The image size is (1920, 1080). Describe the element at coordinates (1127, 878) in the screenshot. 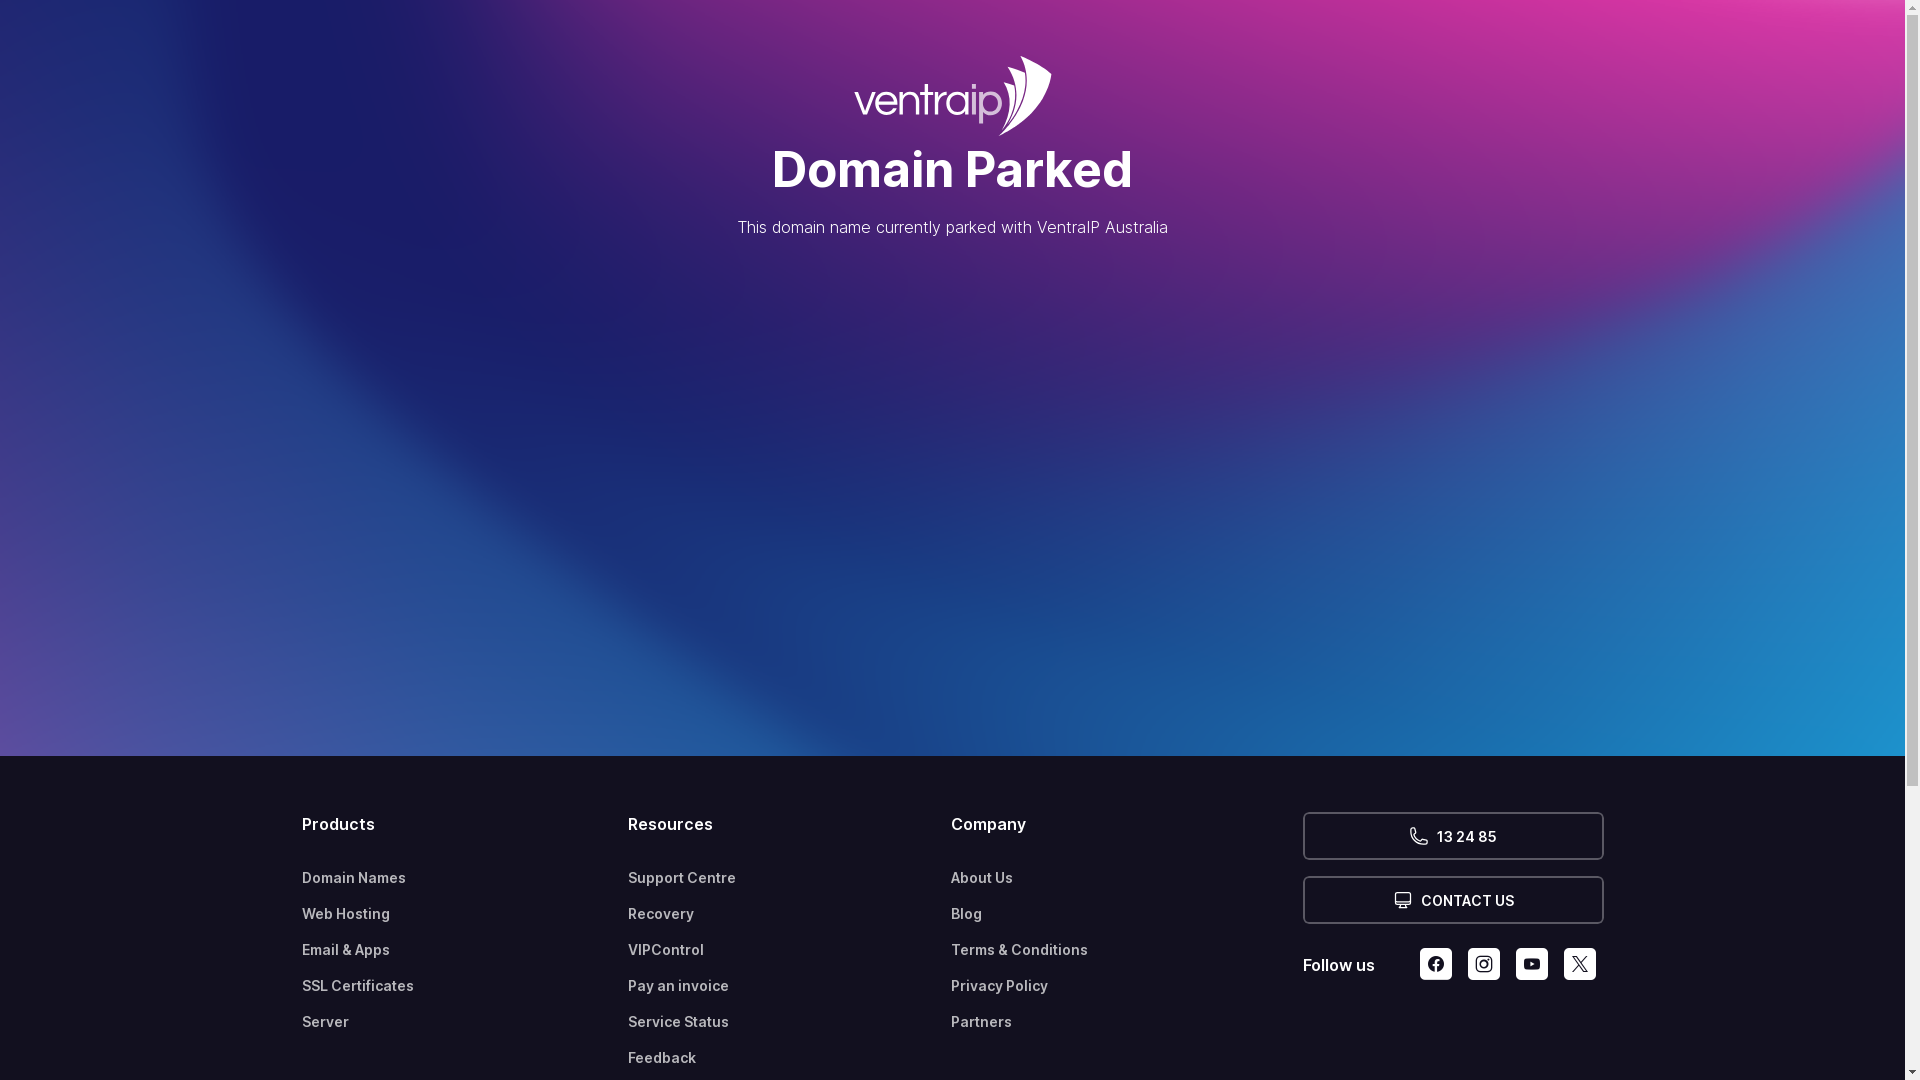

I see `About Us` at that location.